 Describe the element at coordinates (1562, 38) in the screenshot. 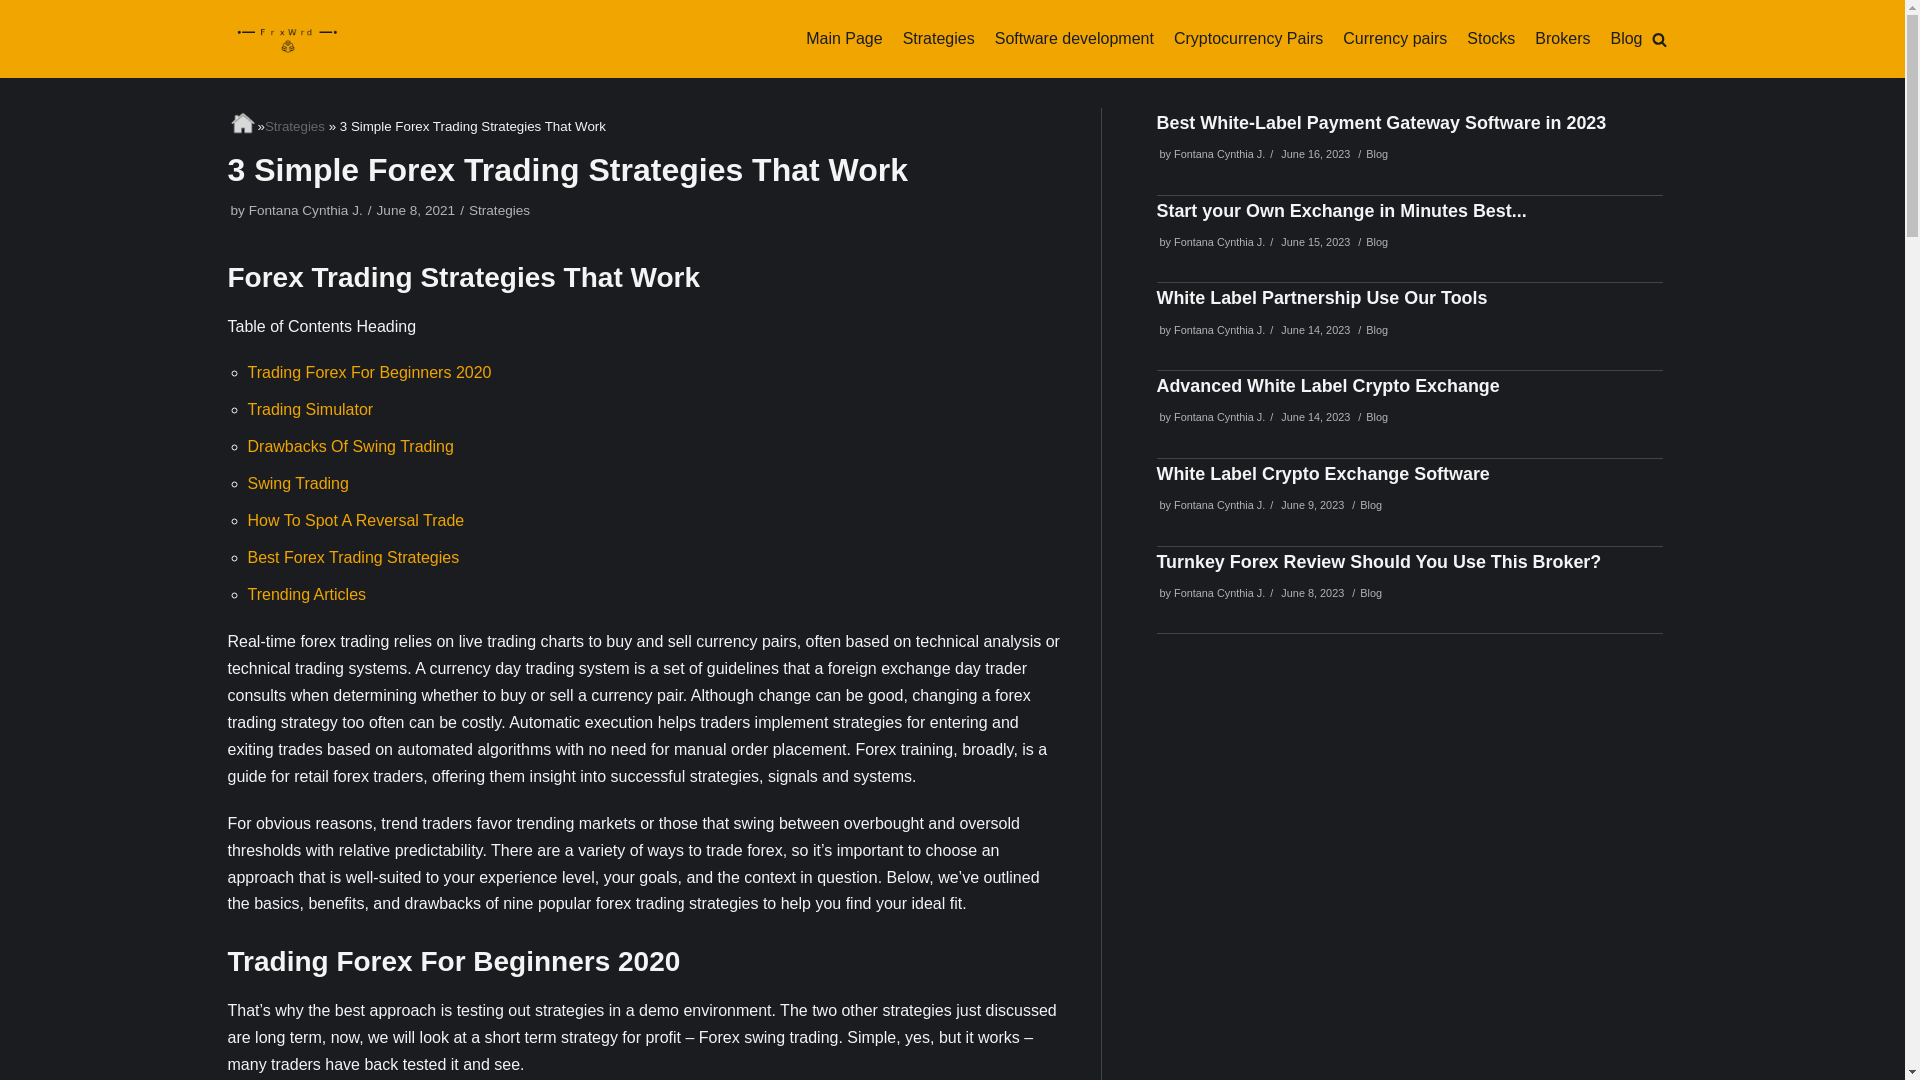

I see `Brokers` at that location.